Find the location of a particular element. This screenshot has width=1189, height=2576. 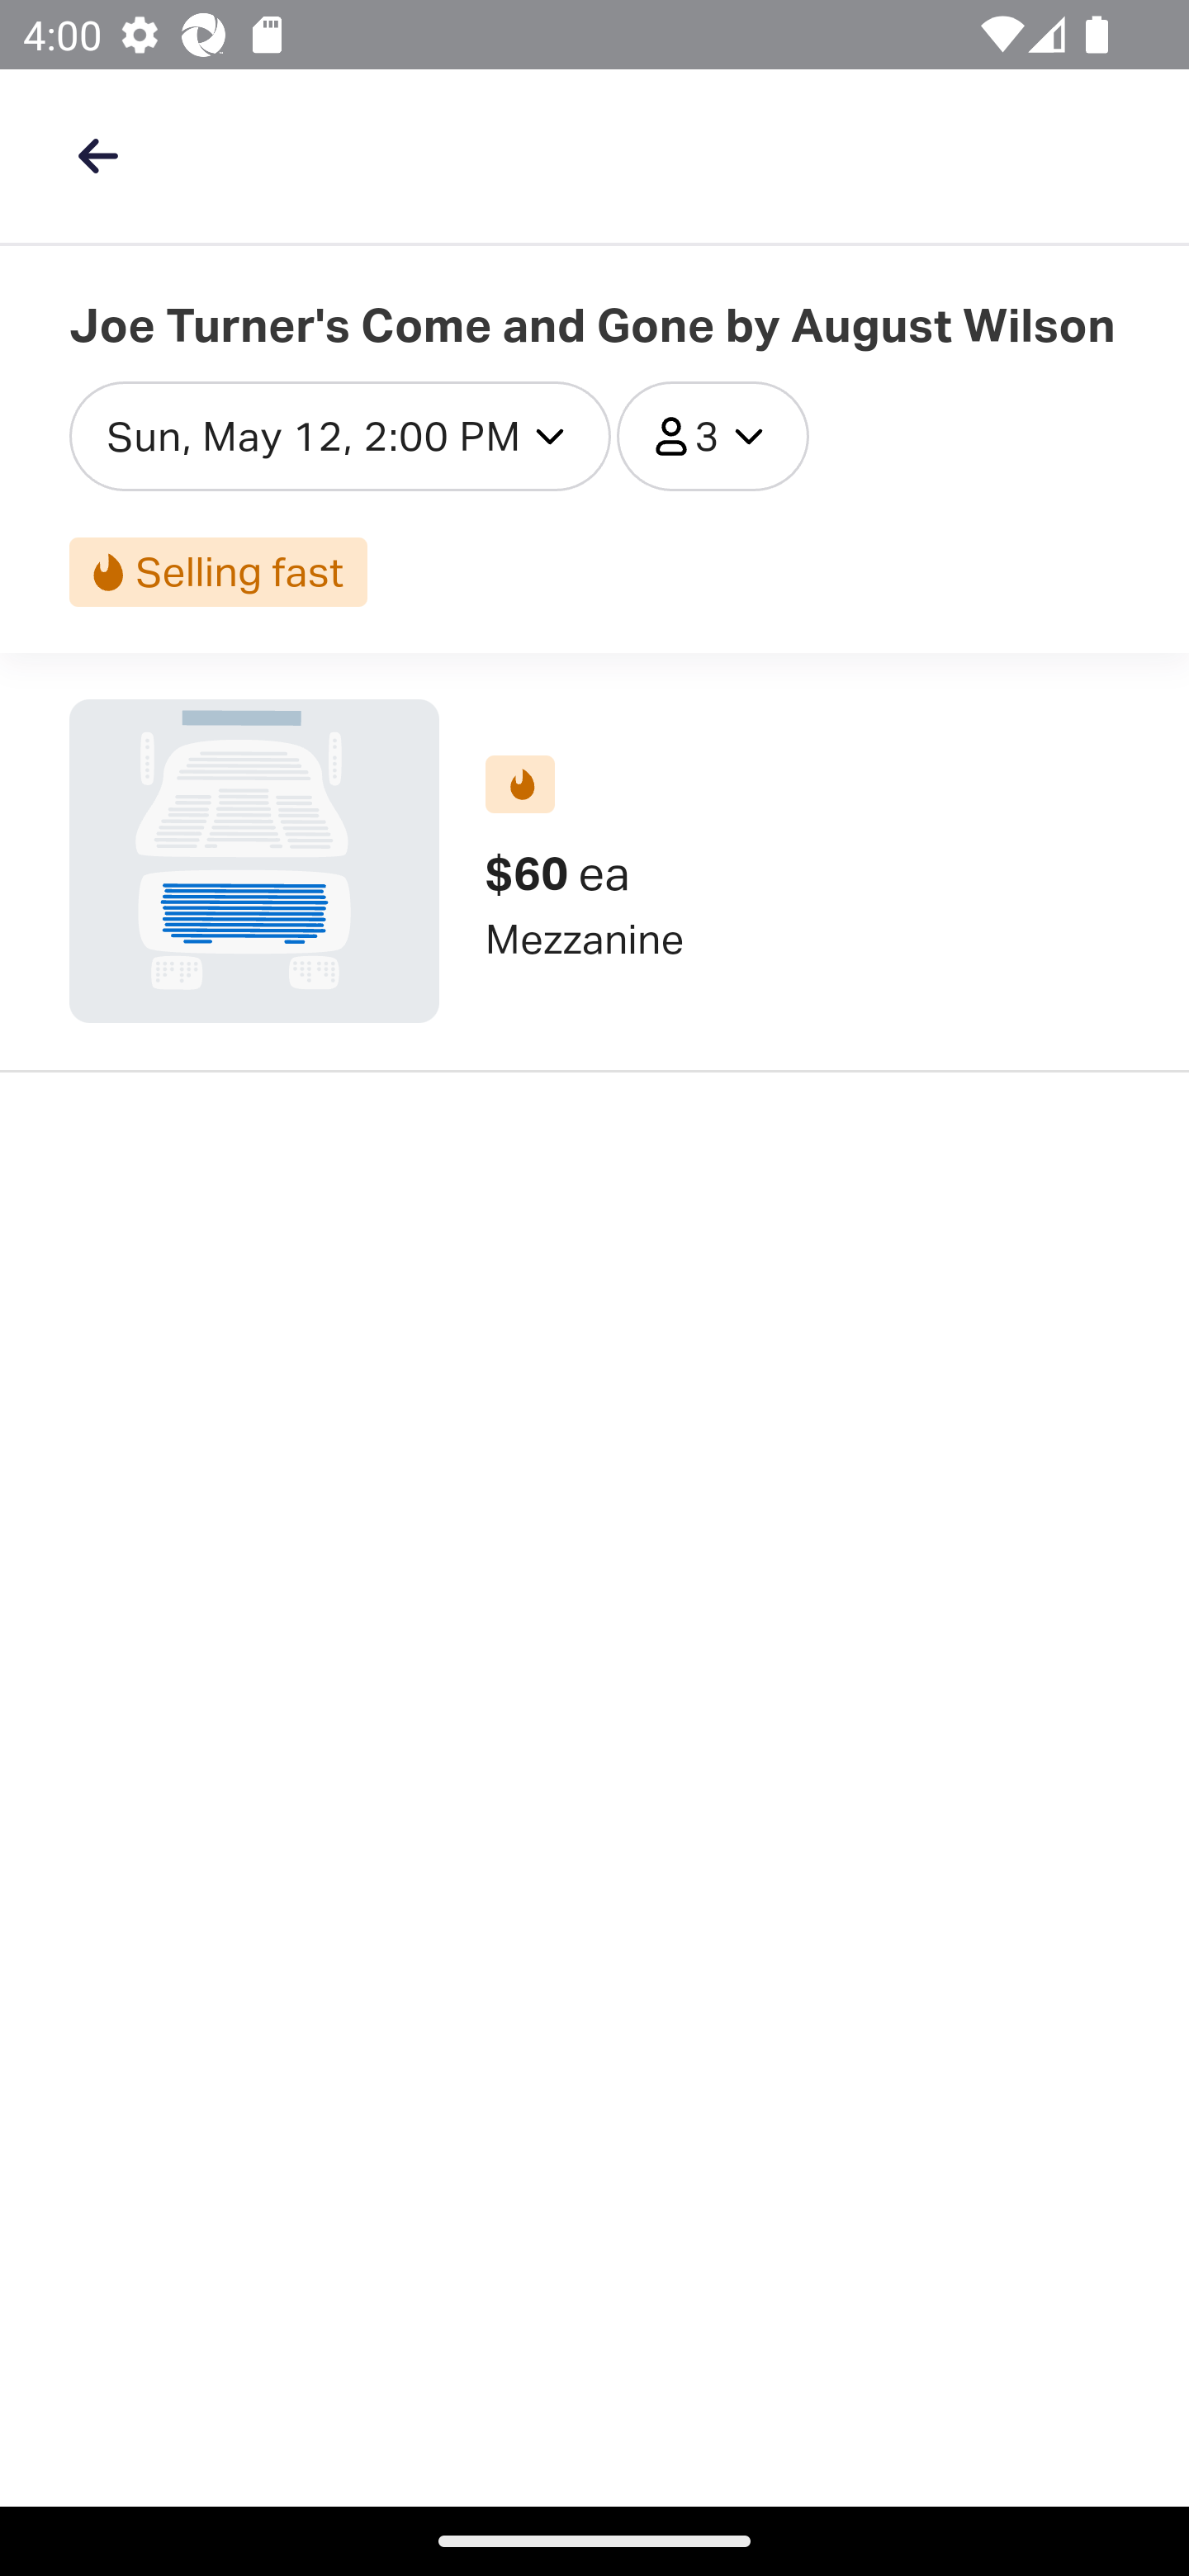

Sun, May 12, 2:00 PM is located at coordinates (340, 436).